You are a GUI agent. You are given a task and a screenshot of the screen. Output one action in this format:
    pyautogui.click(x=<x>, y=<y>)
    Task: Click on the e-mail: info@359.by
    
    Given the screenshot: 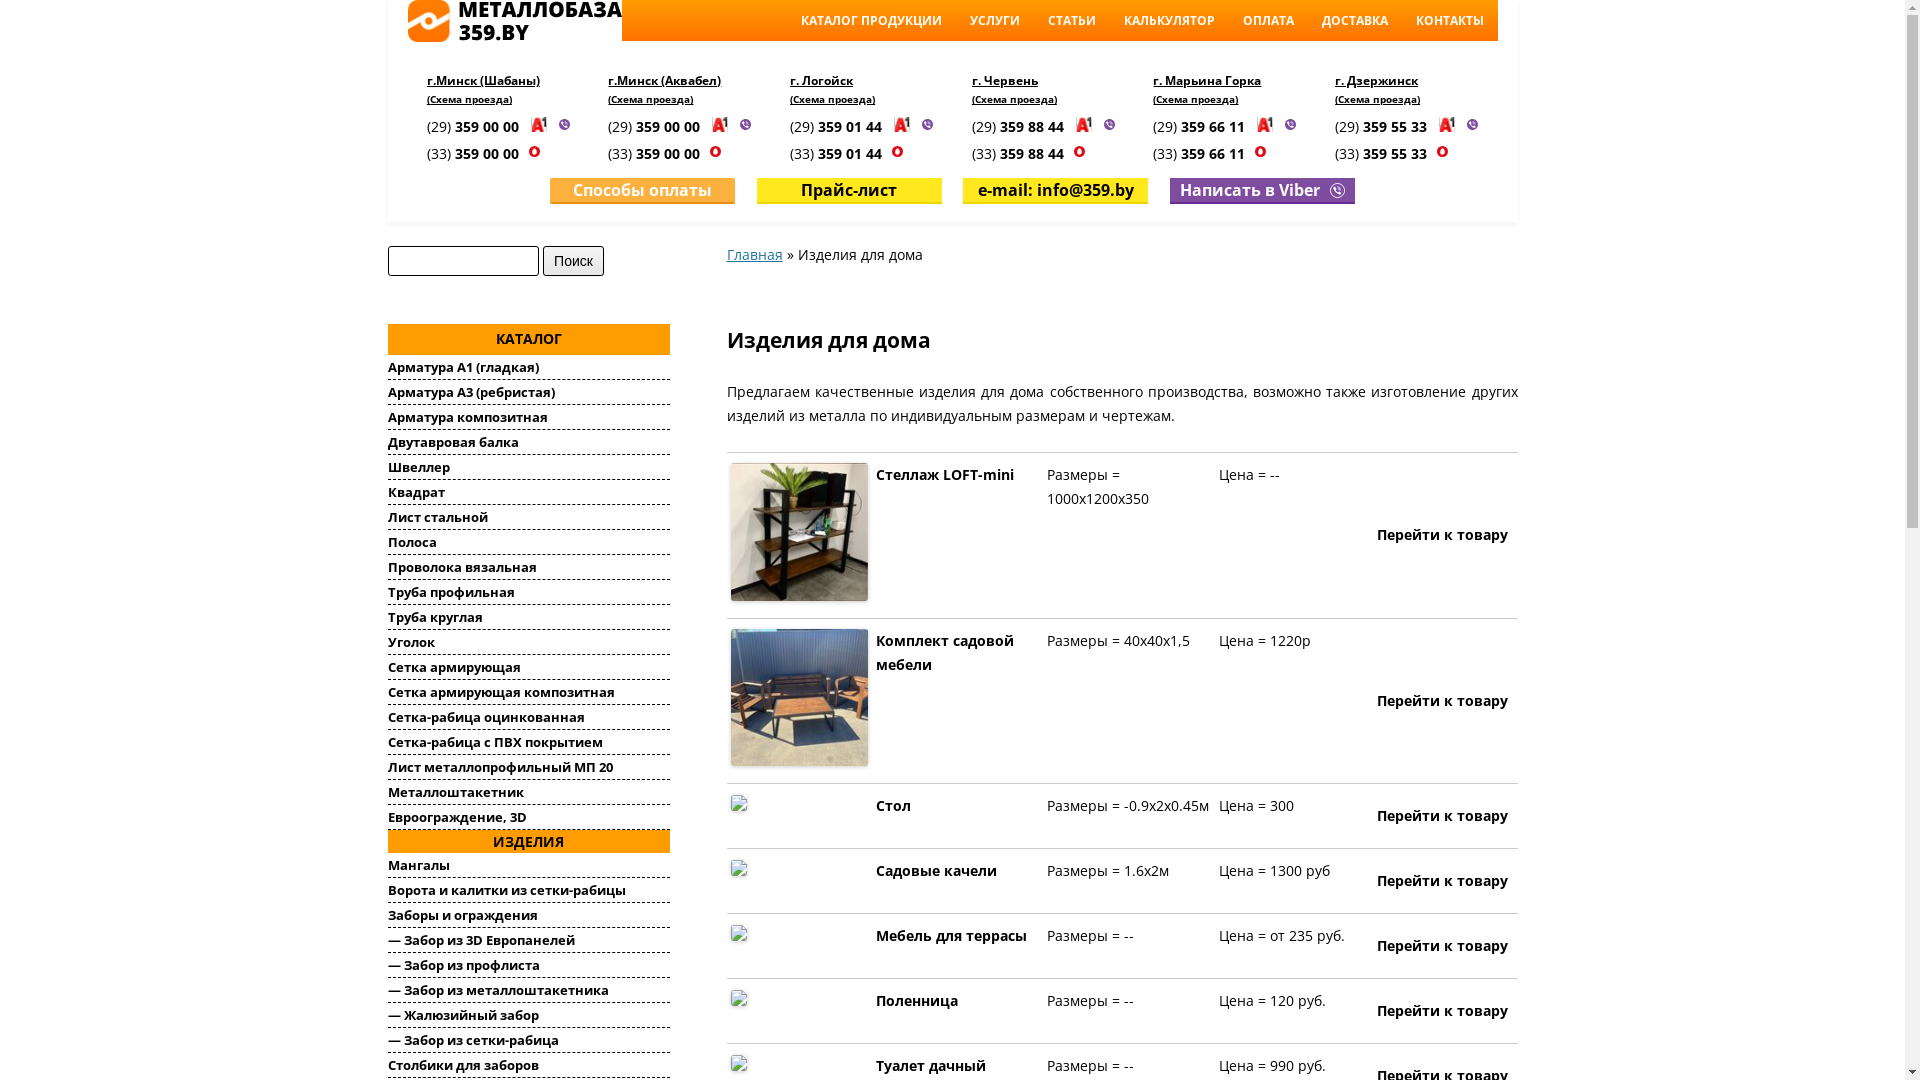 What is the action you would take?
    pyautogui.click(x=1056, y=192)
    